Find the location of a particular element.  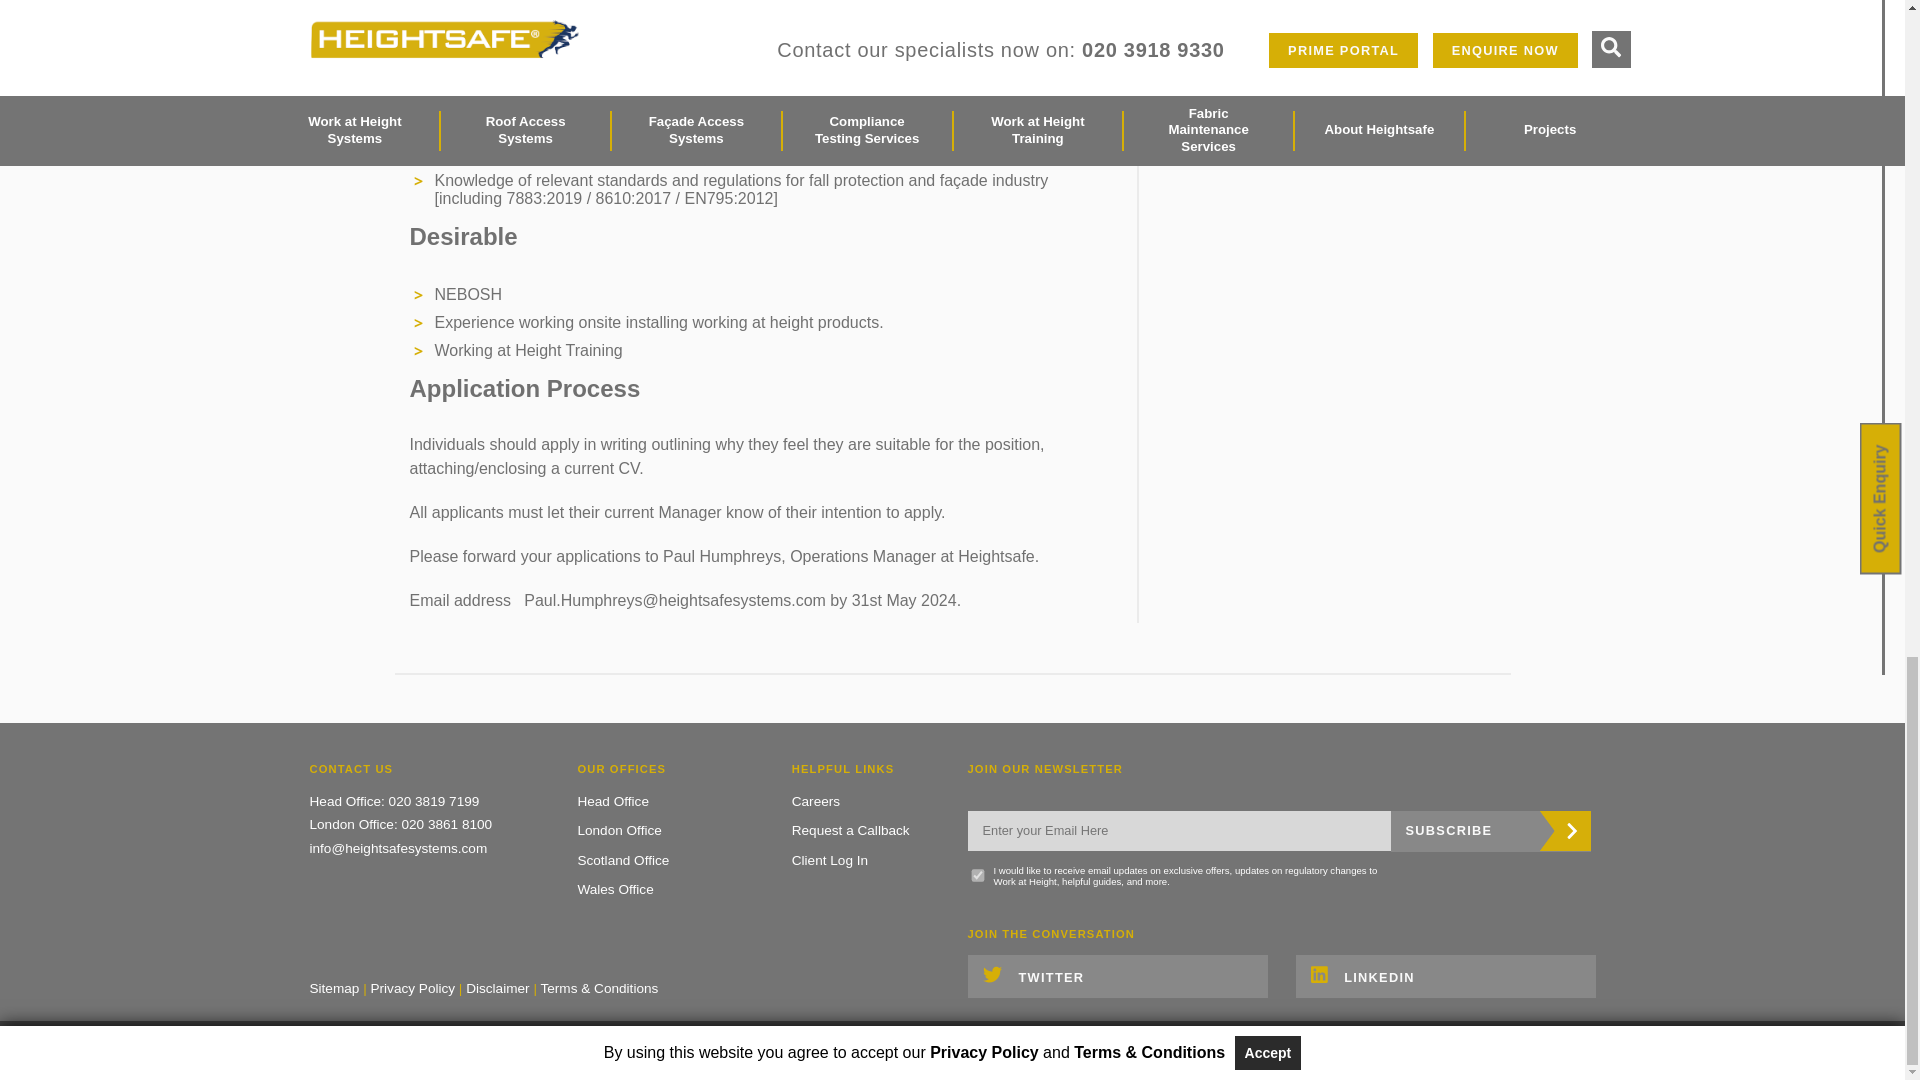

Subscribe is located at coordinates (1490, 832).